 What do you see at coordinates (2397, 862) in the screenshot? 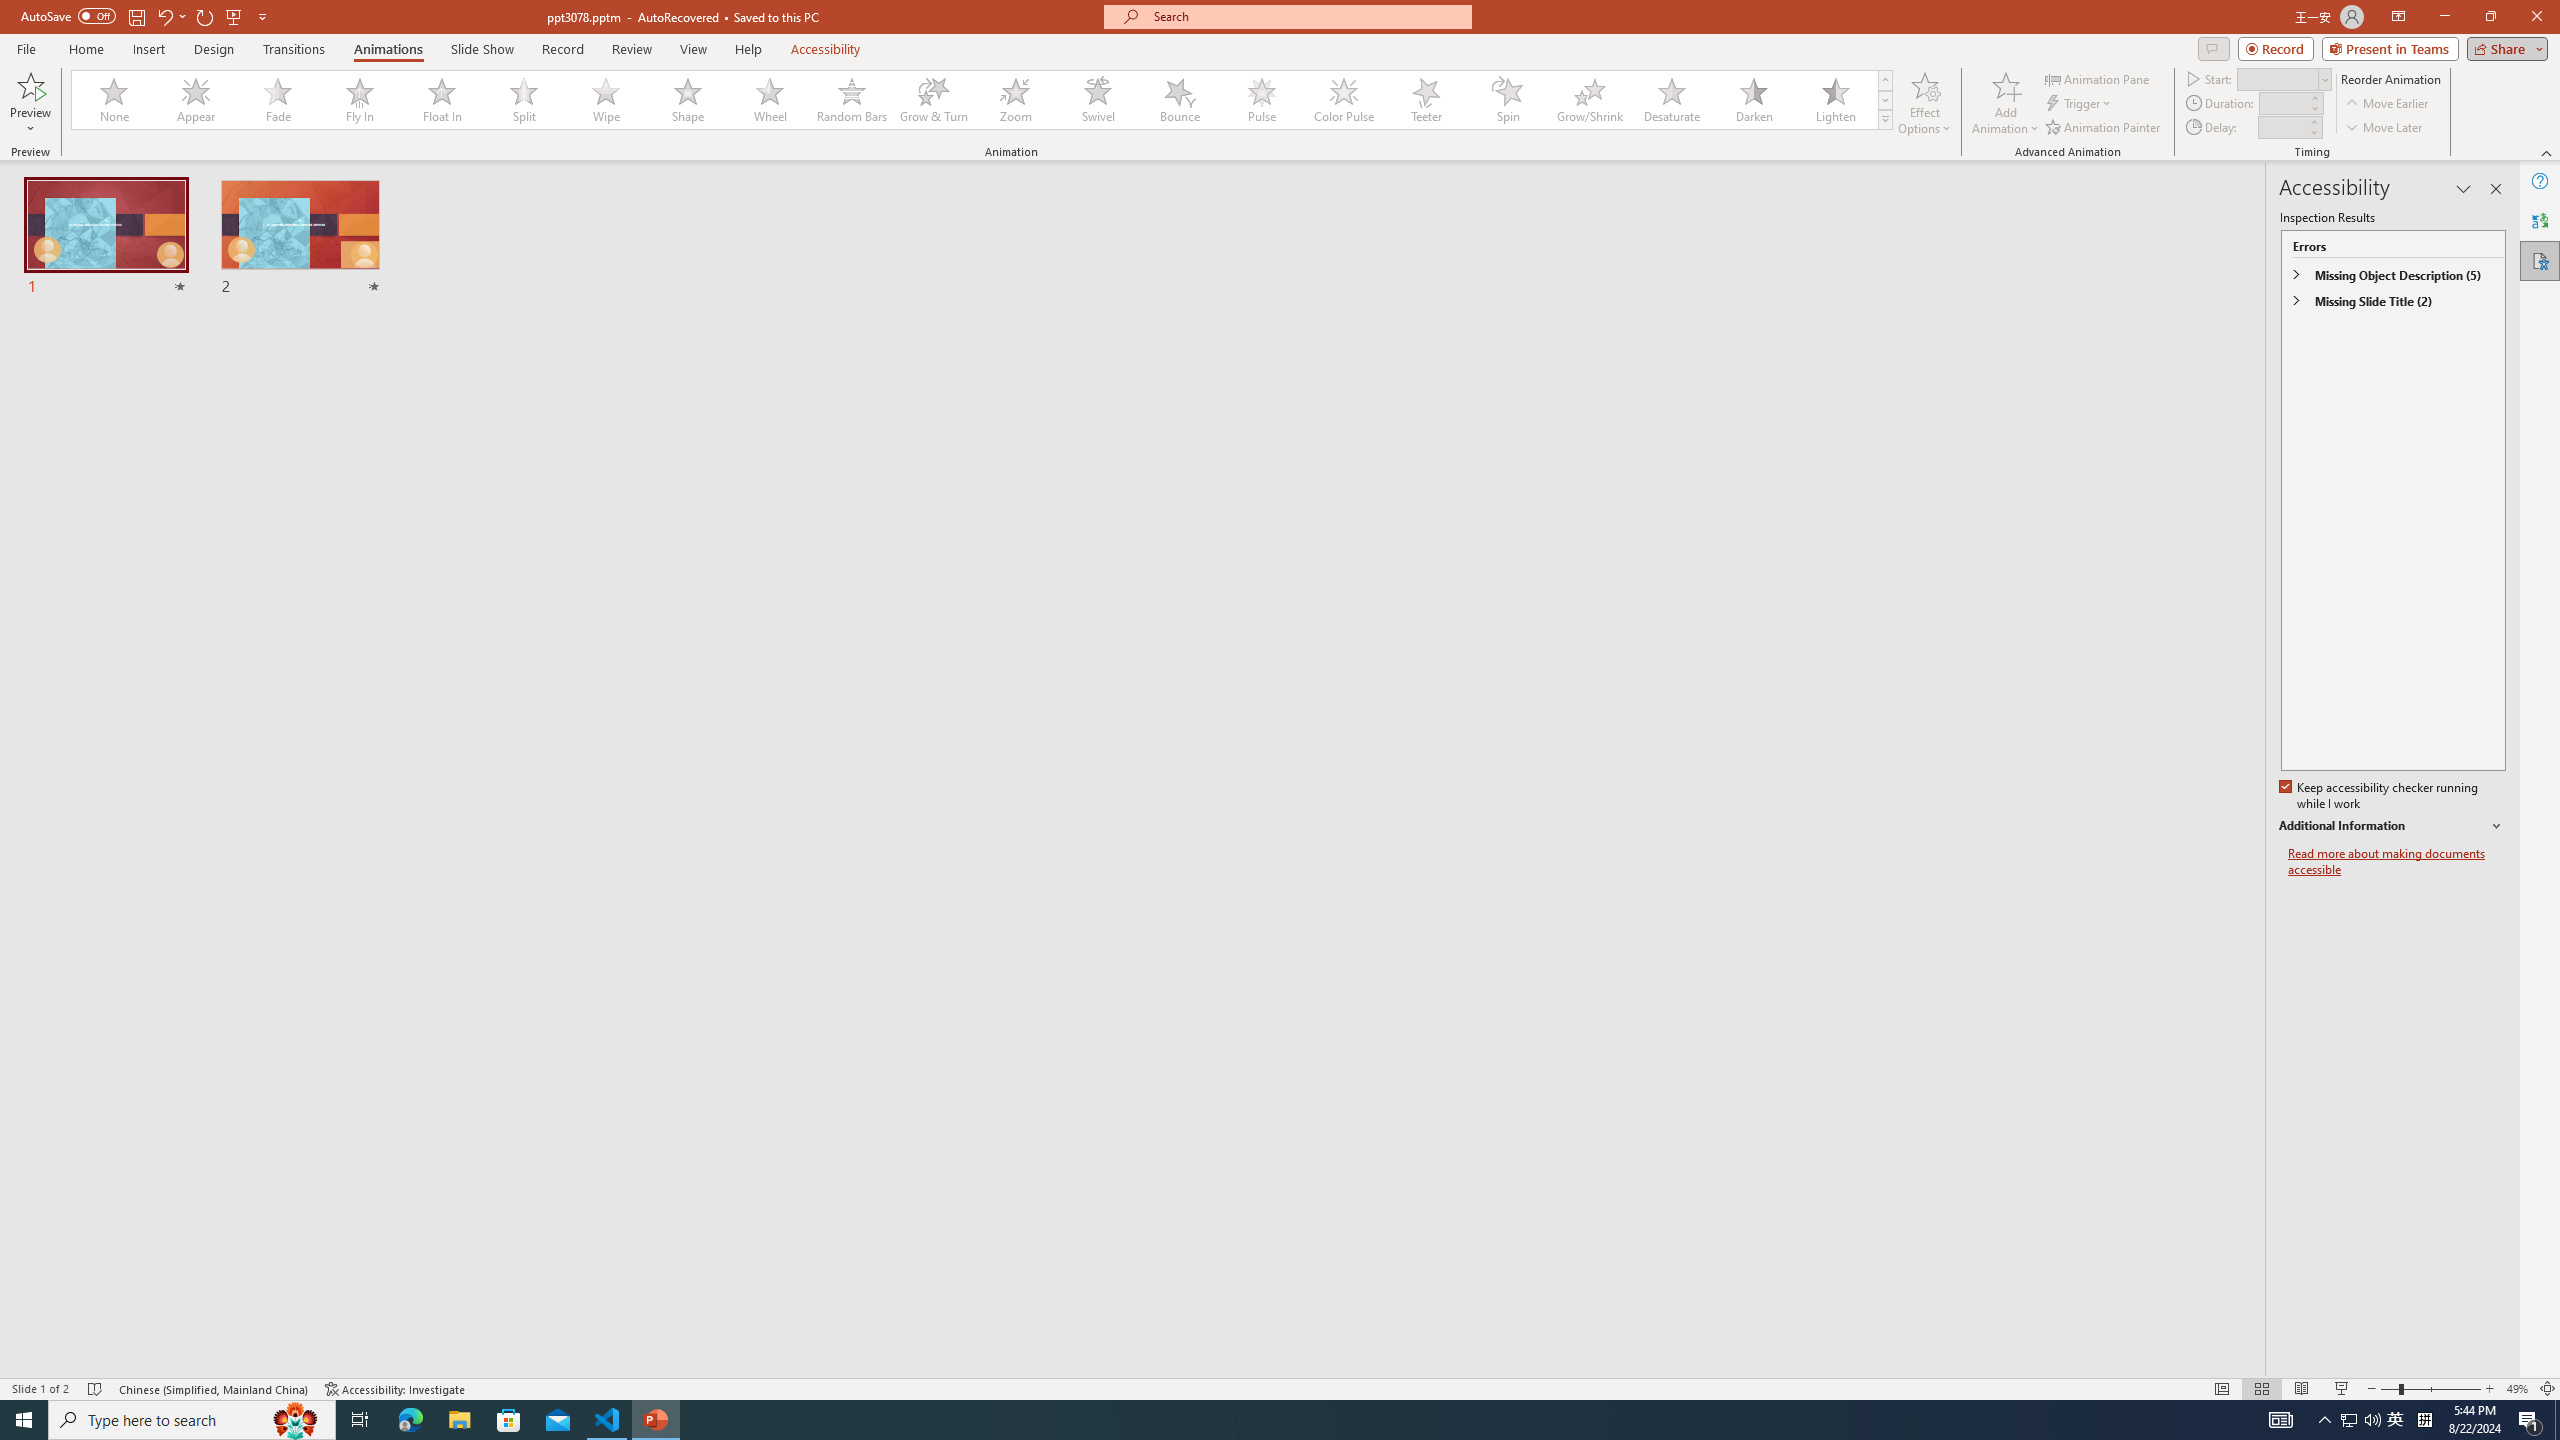
I see `Read more about making documents accessible` at bounding box center [2397, 862].